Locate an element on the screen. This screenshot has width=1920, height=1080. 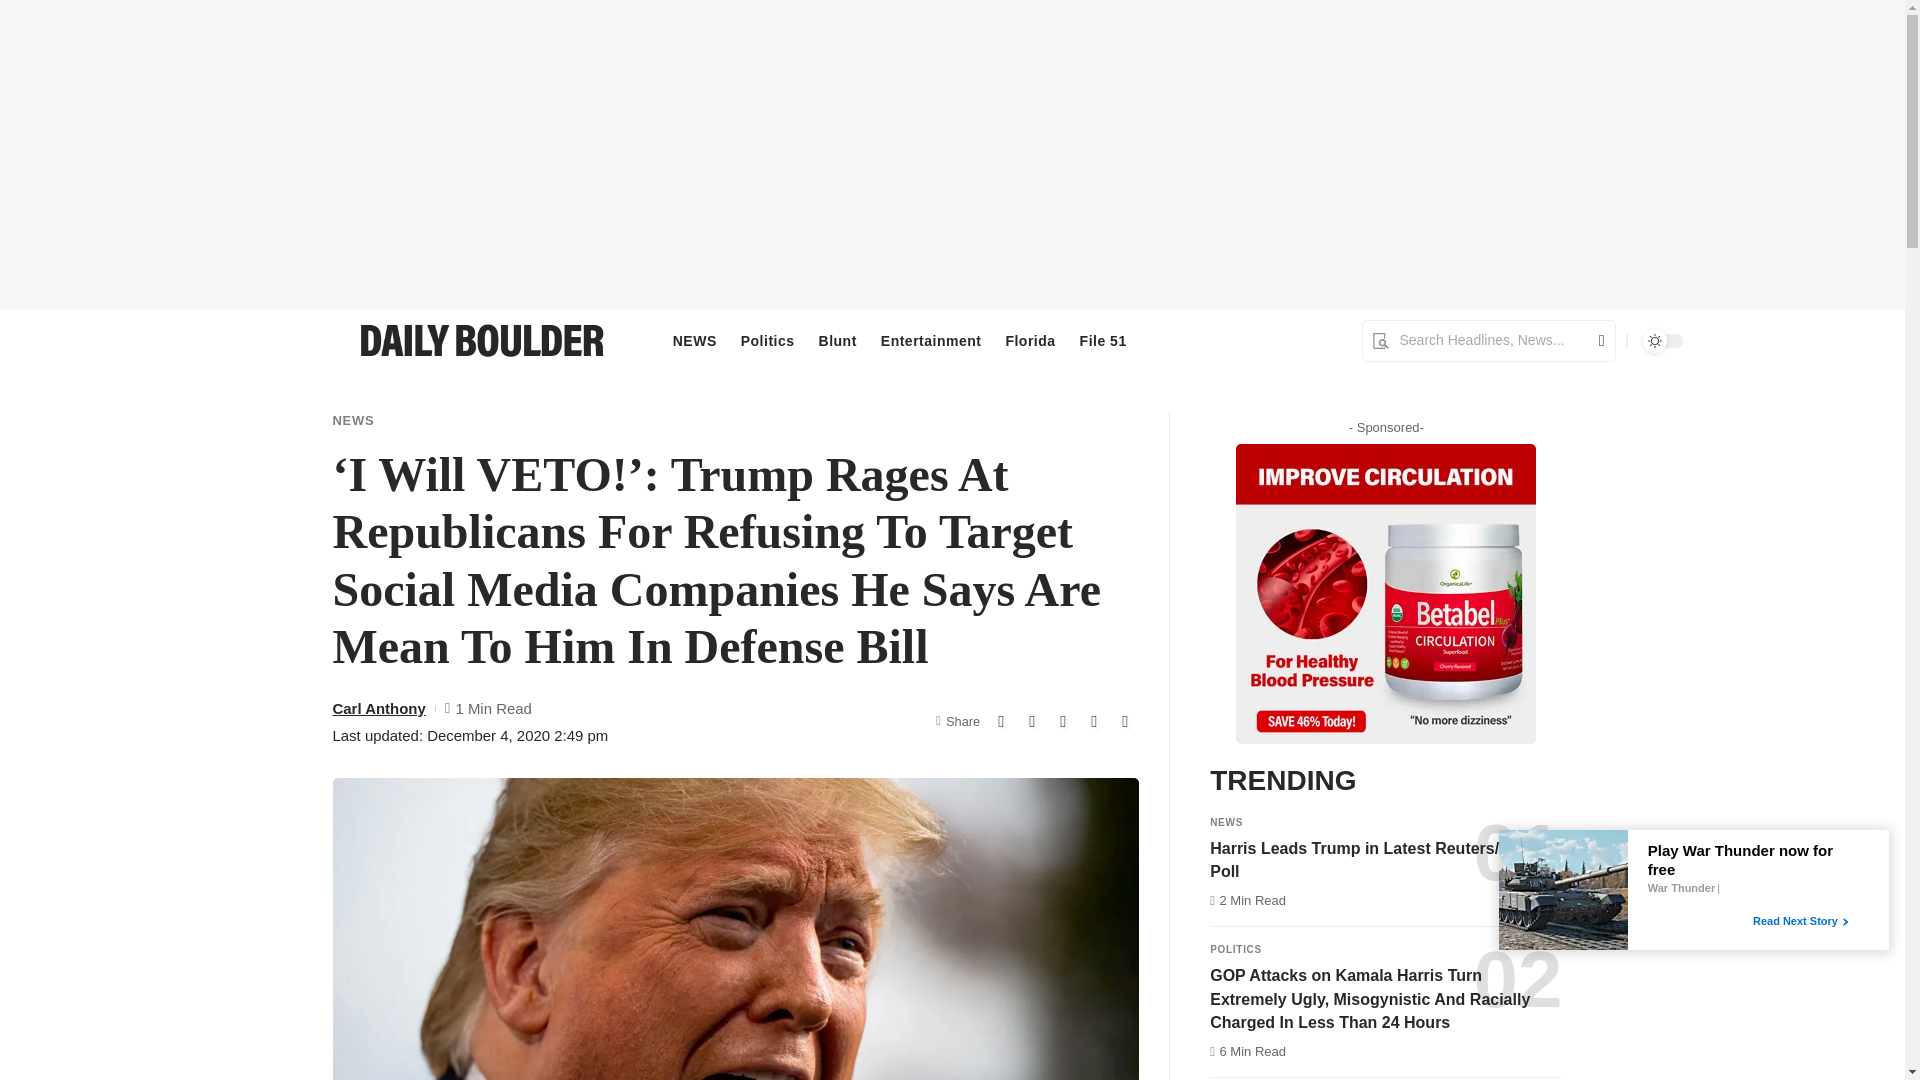
Entertainment is located at coordinates (932, 341).